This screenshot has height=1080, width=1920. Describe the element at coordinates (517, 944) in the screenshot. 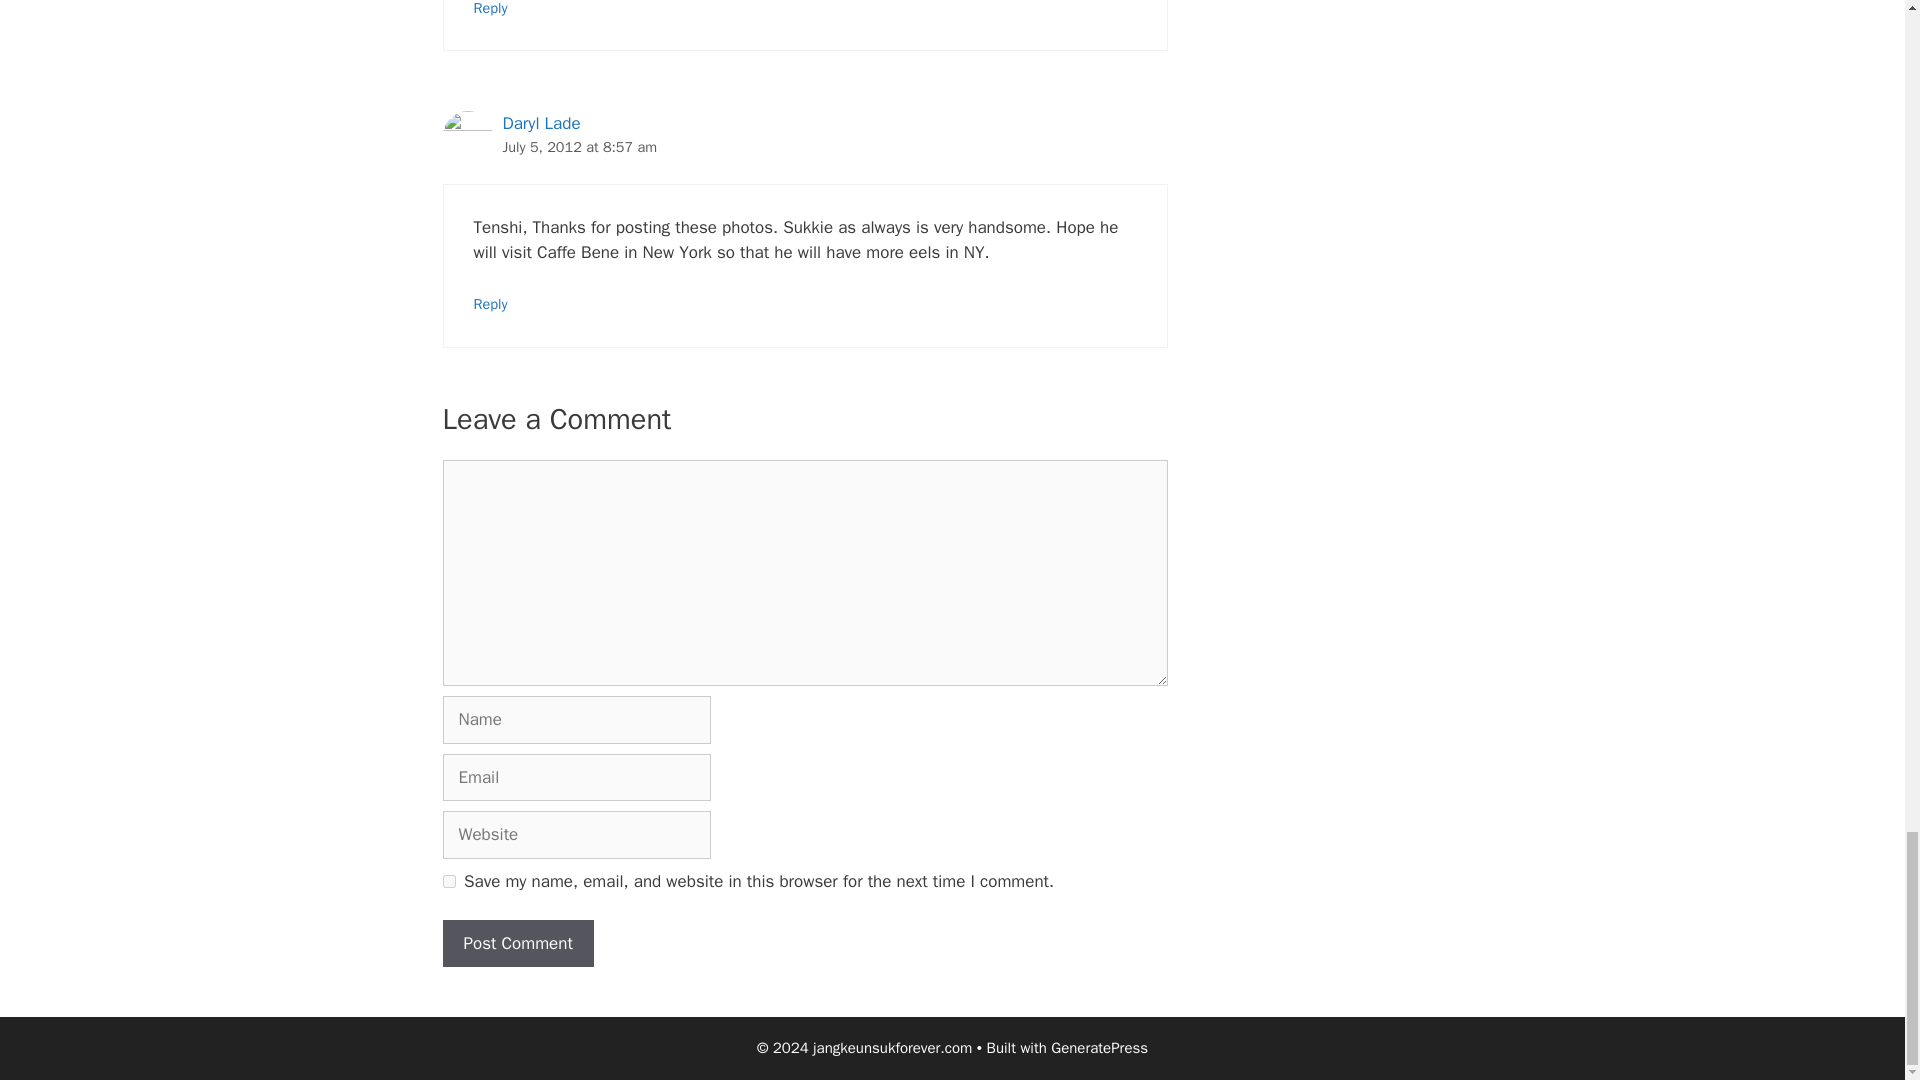

I see `Post Comment` at that location.